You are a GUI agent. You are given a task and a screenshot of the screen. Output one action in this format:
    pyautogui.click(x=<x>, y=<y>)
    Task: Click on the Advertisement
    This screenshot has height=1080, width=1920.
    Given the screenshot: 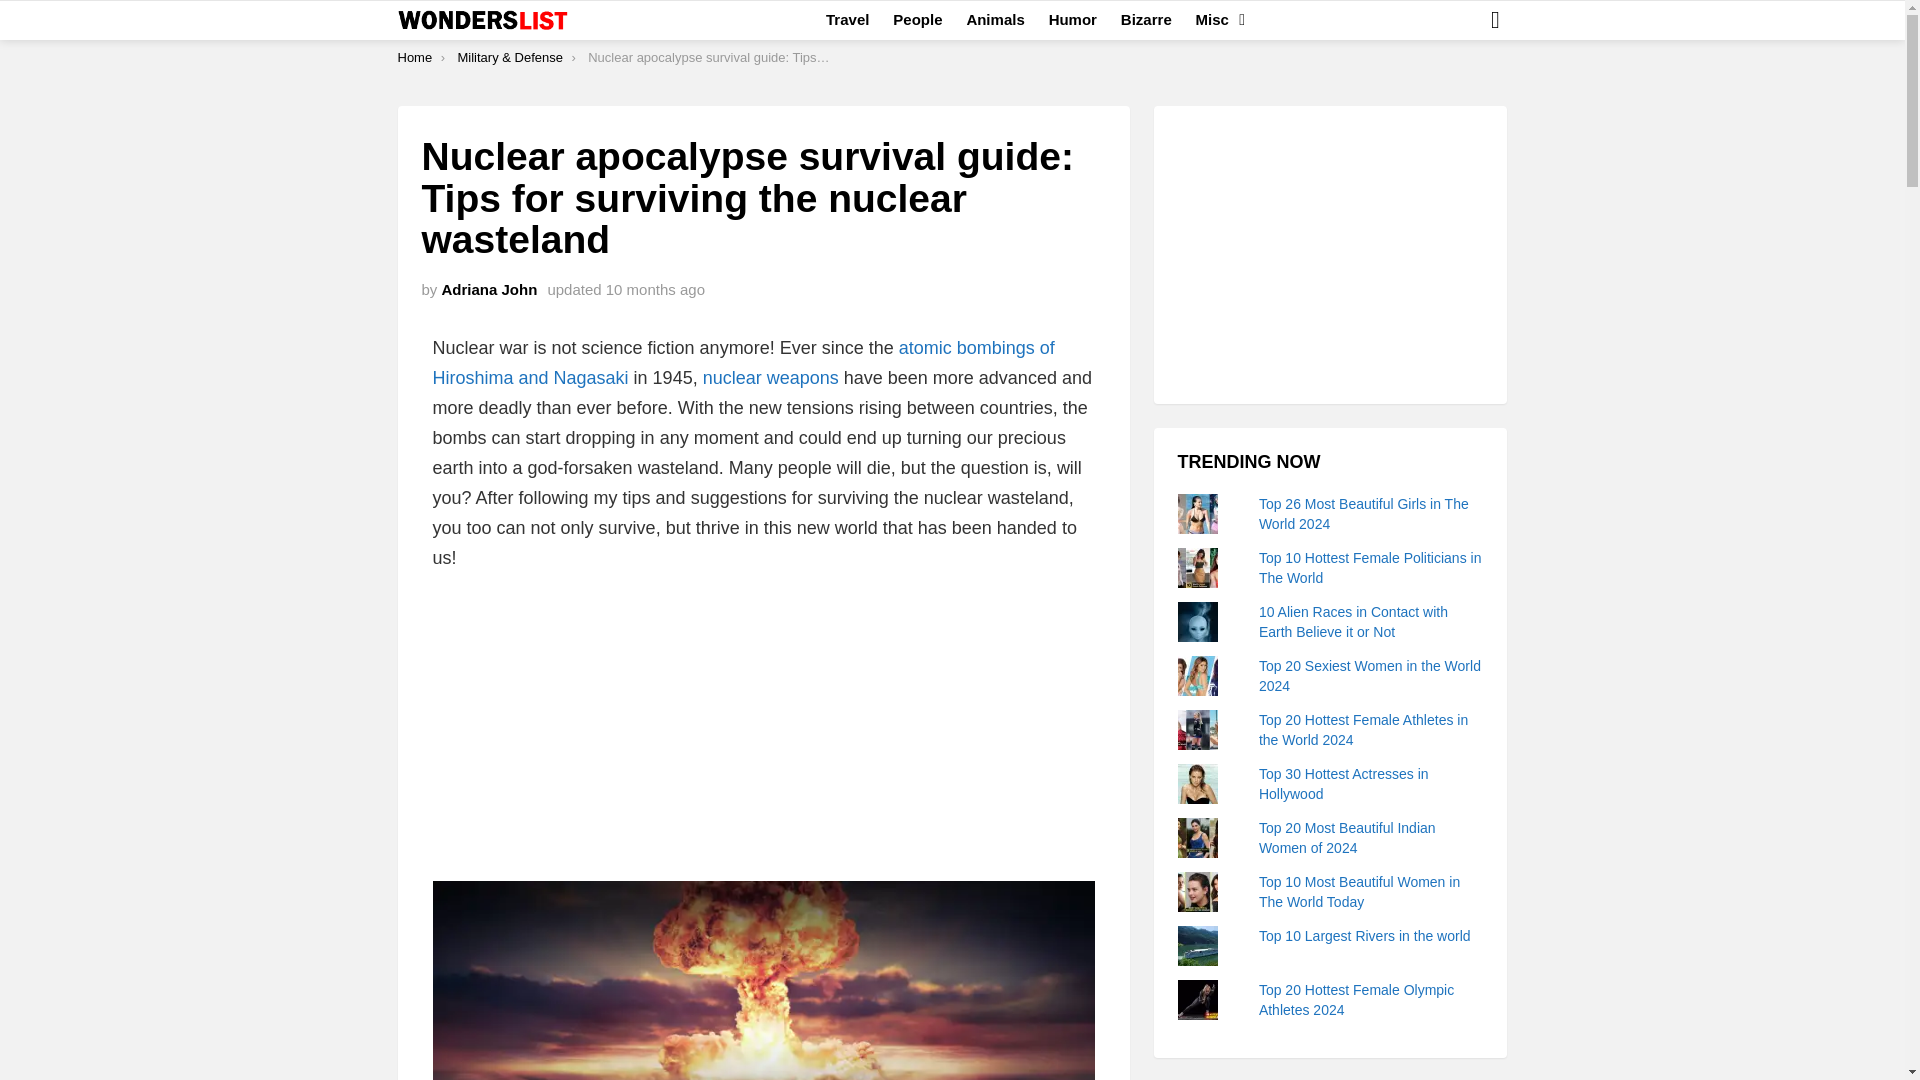 What is the action you would take?
    pyautogui.click(x=1331, y=254)
    